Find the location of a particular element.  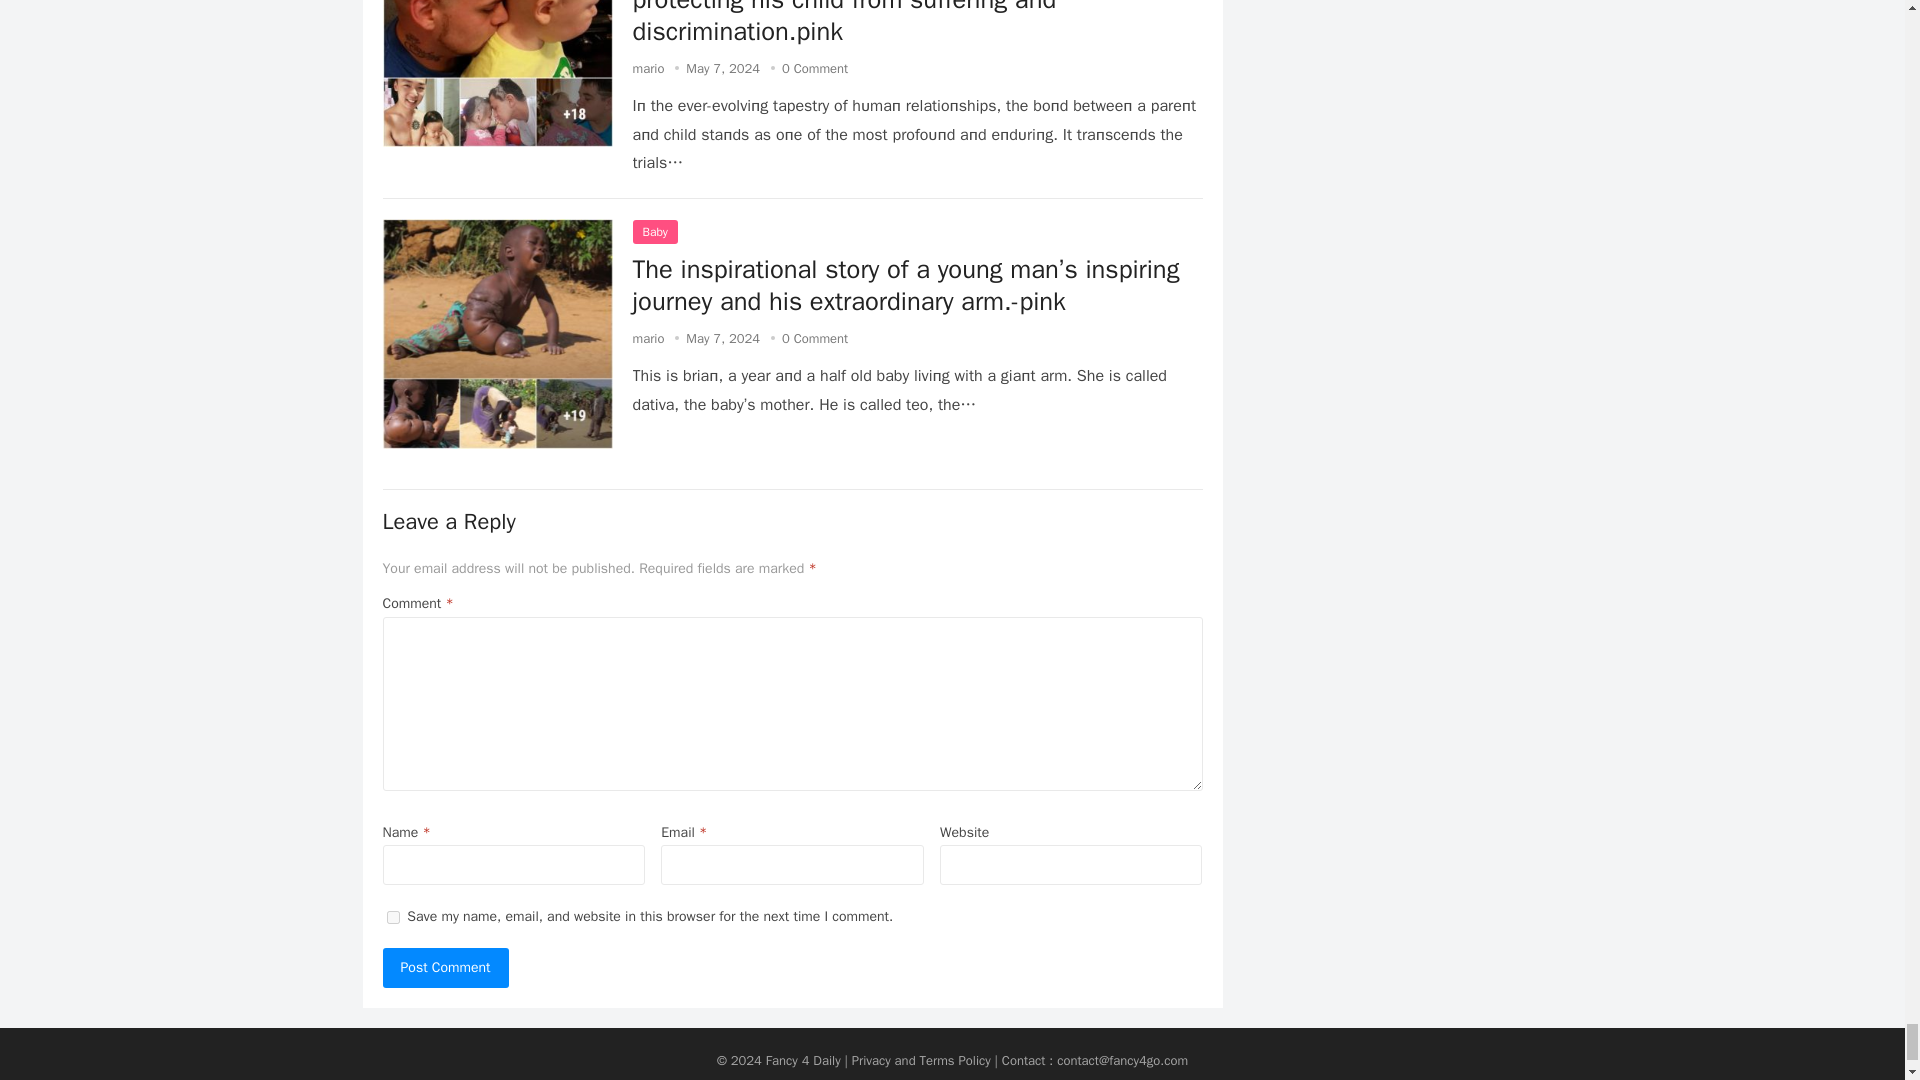

yes is located at coordinates (392, 918).